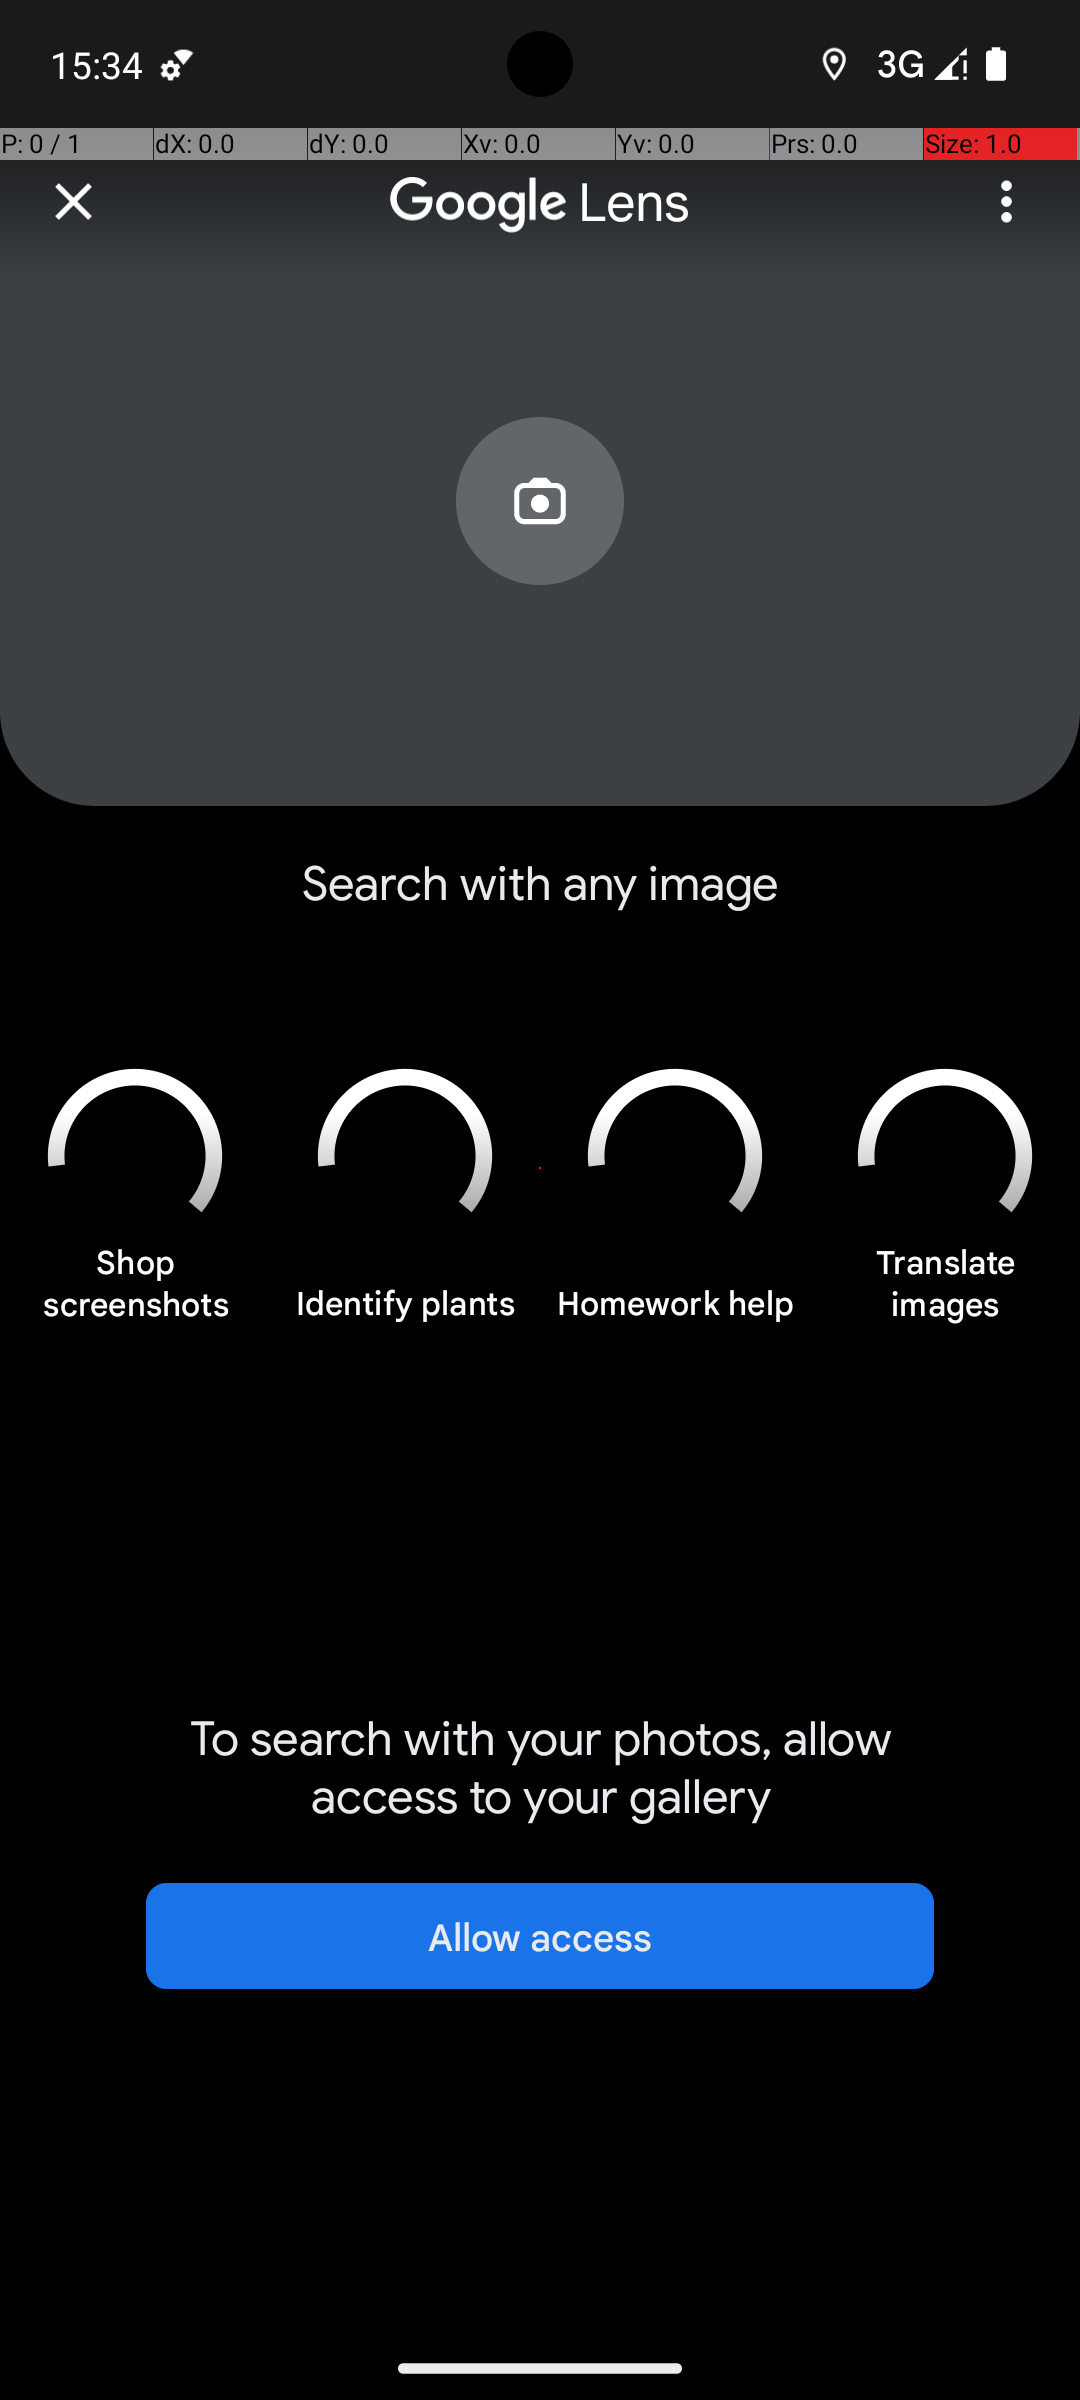 Image resolution: width=1080 pixels, height=2400 pixels. What do you see at coordinates (675, 1315) in the screenshot?
I see `Homework help` at bounding box center [675, 1315].